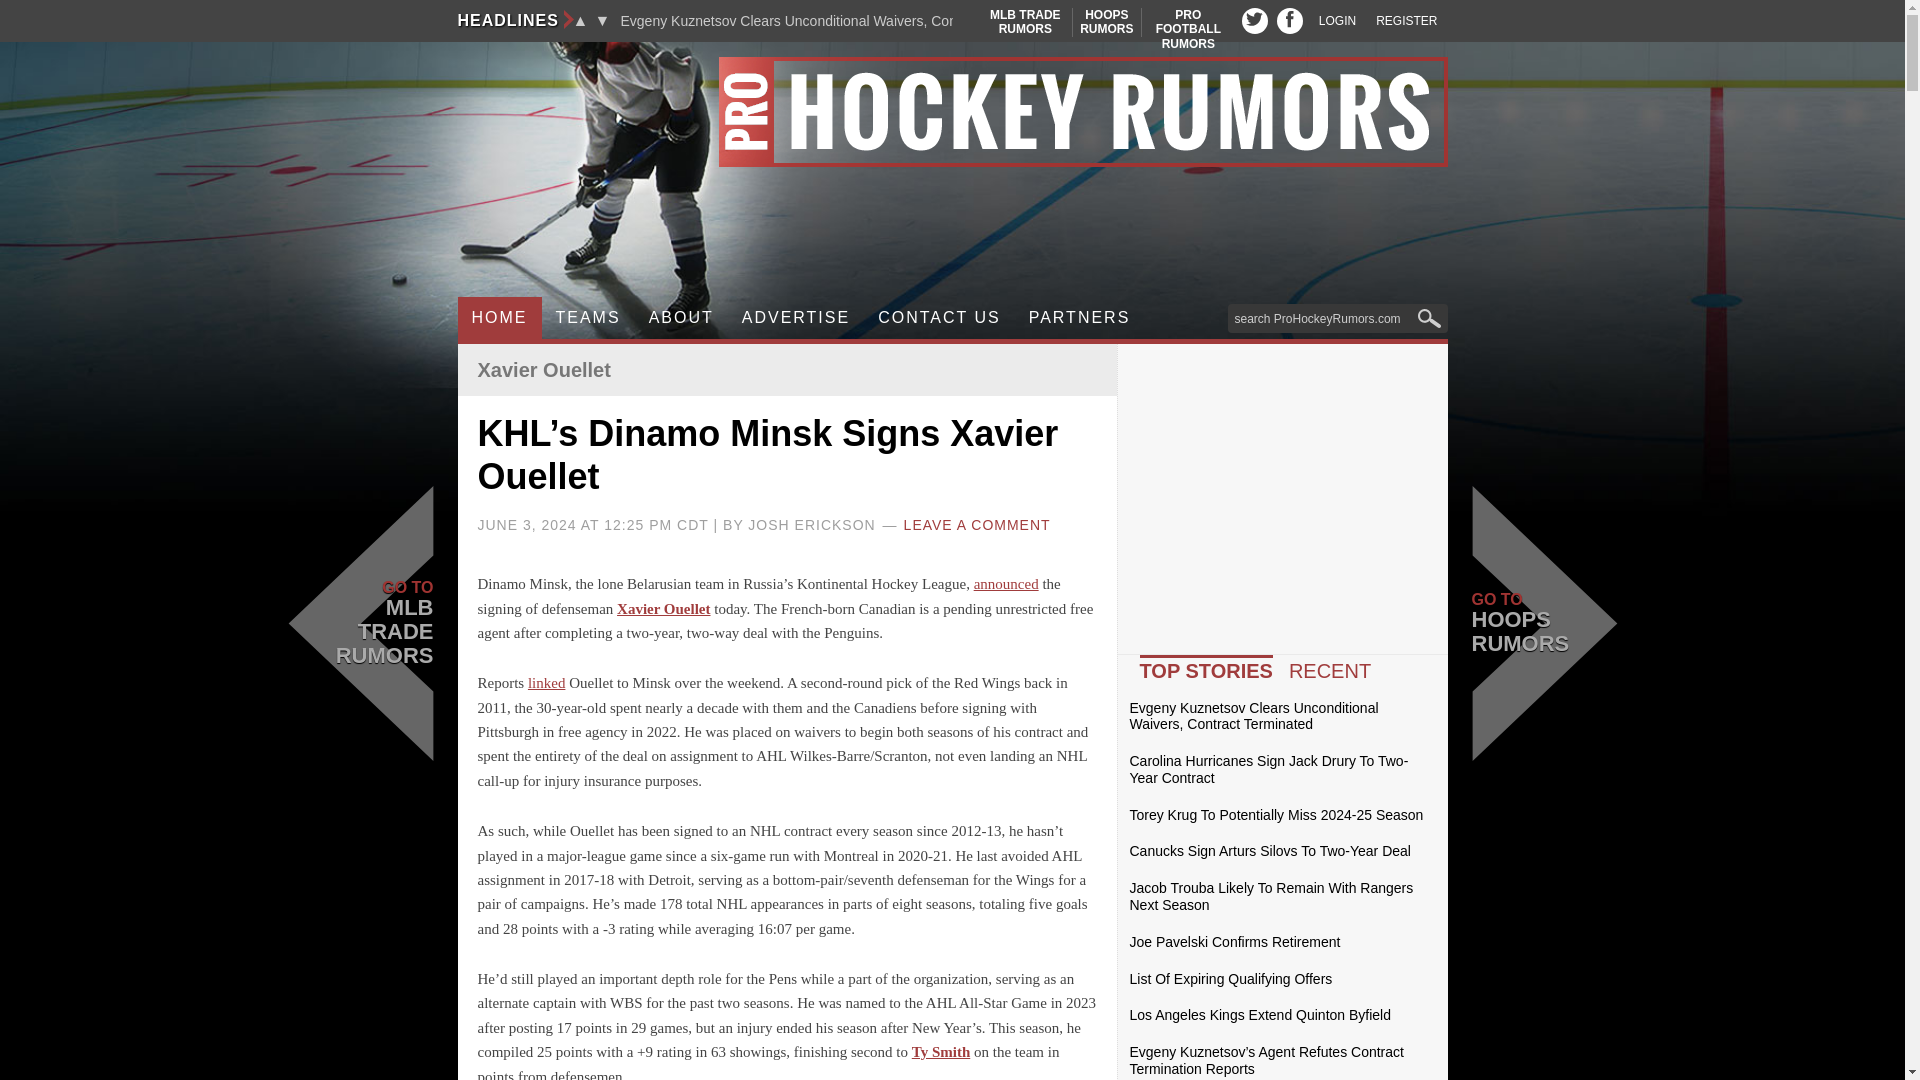 Image resolution: width=1920 pixels, height=1080 pixels. What do you see at coordinates (602, 20) in the screenshot?
I see `Next` at bounding box center [602, 20].